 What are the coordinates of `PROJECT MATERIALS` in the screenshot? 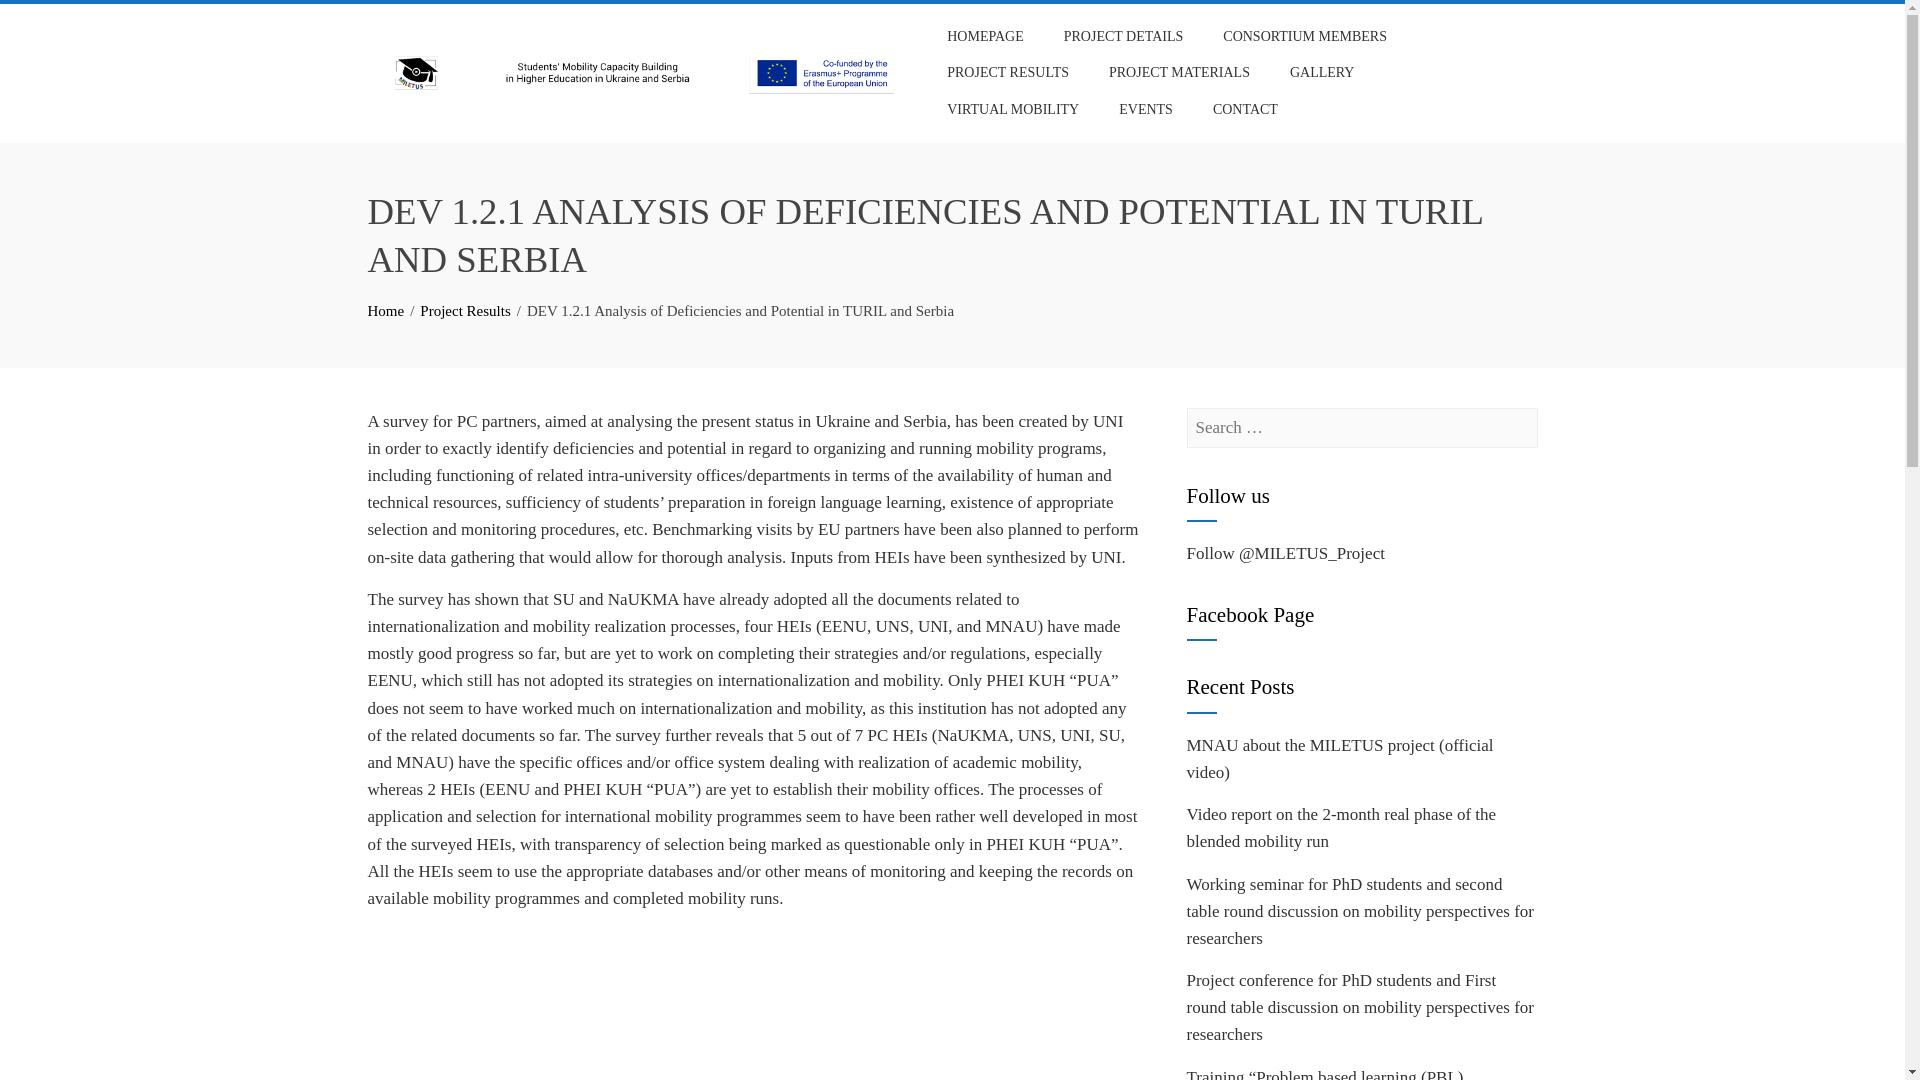 It's located at (1180, 72).